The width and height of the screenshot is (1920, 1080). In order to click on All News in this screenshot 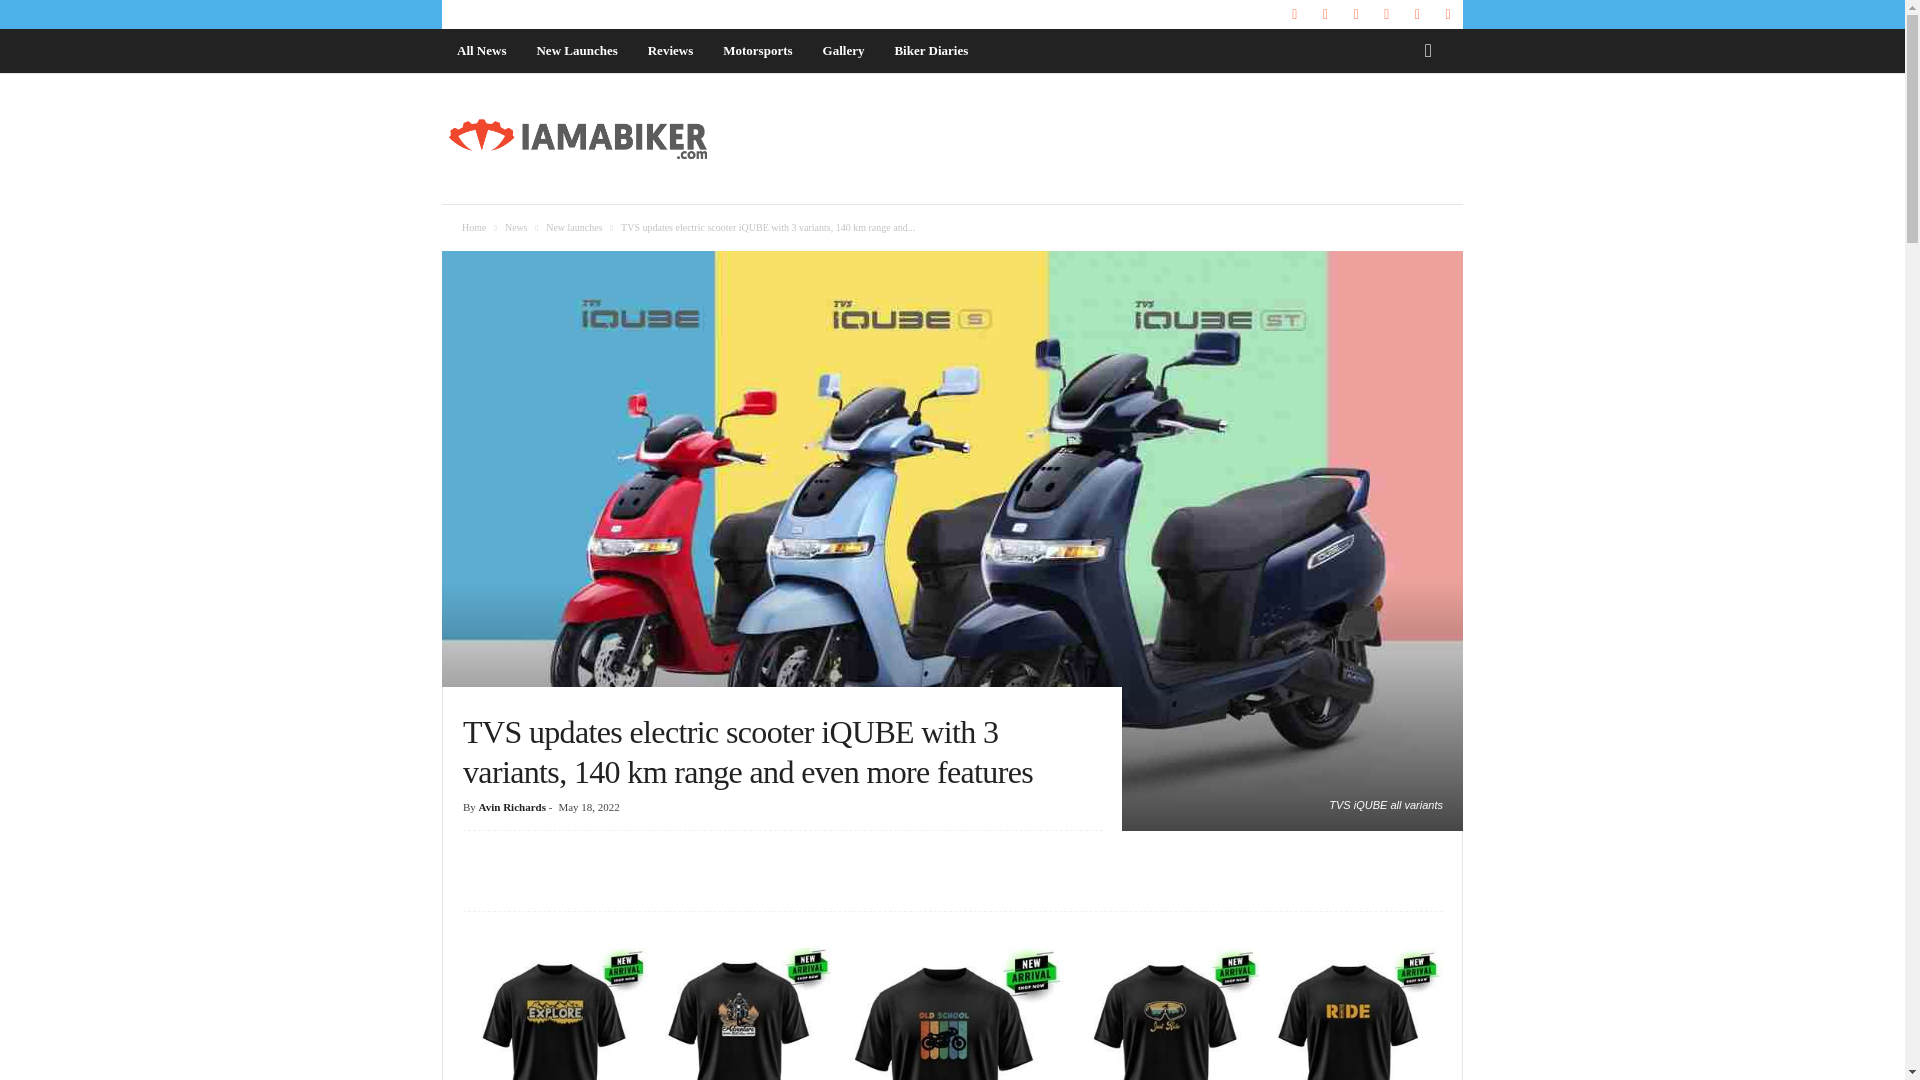, I will do `click(480, 51)`.